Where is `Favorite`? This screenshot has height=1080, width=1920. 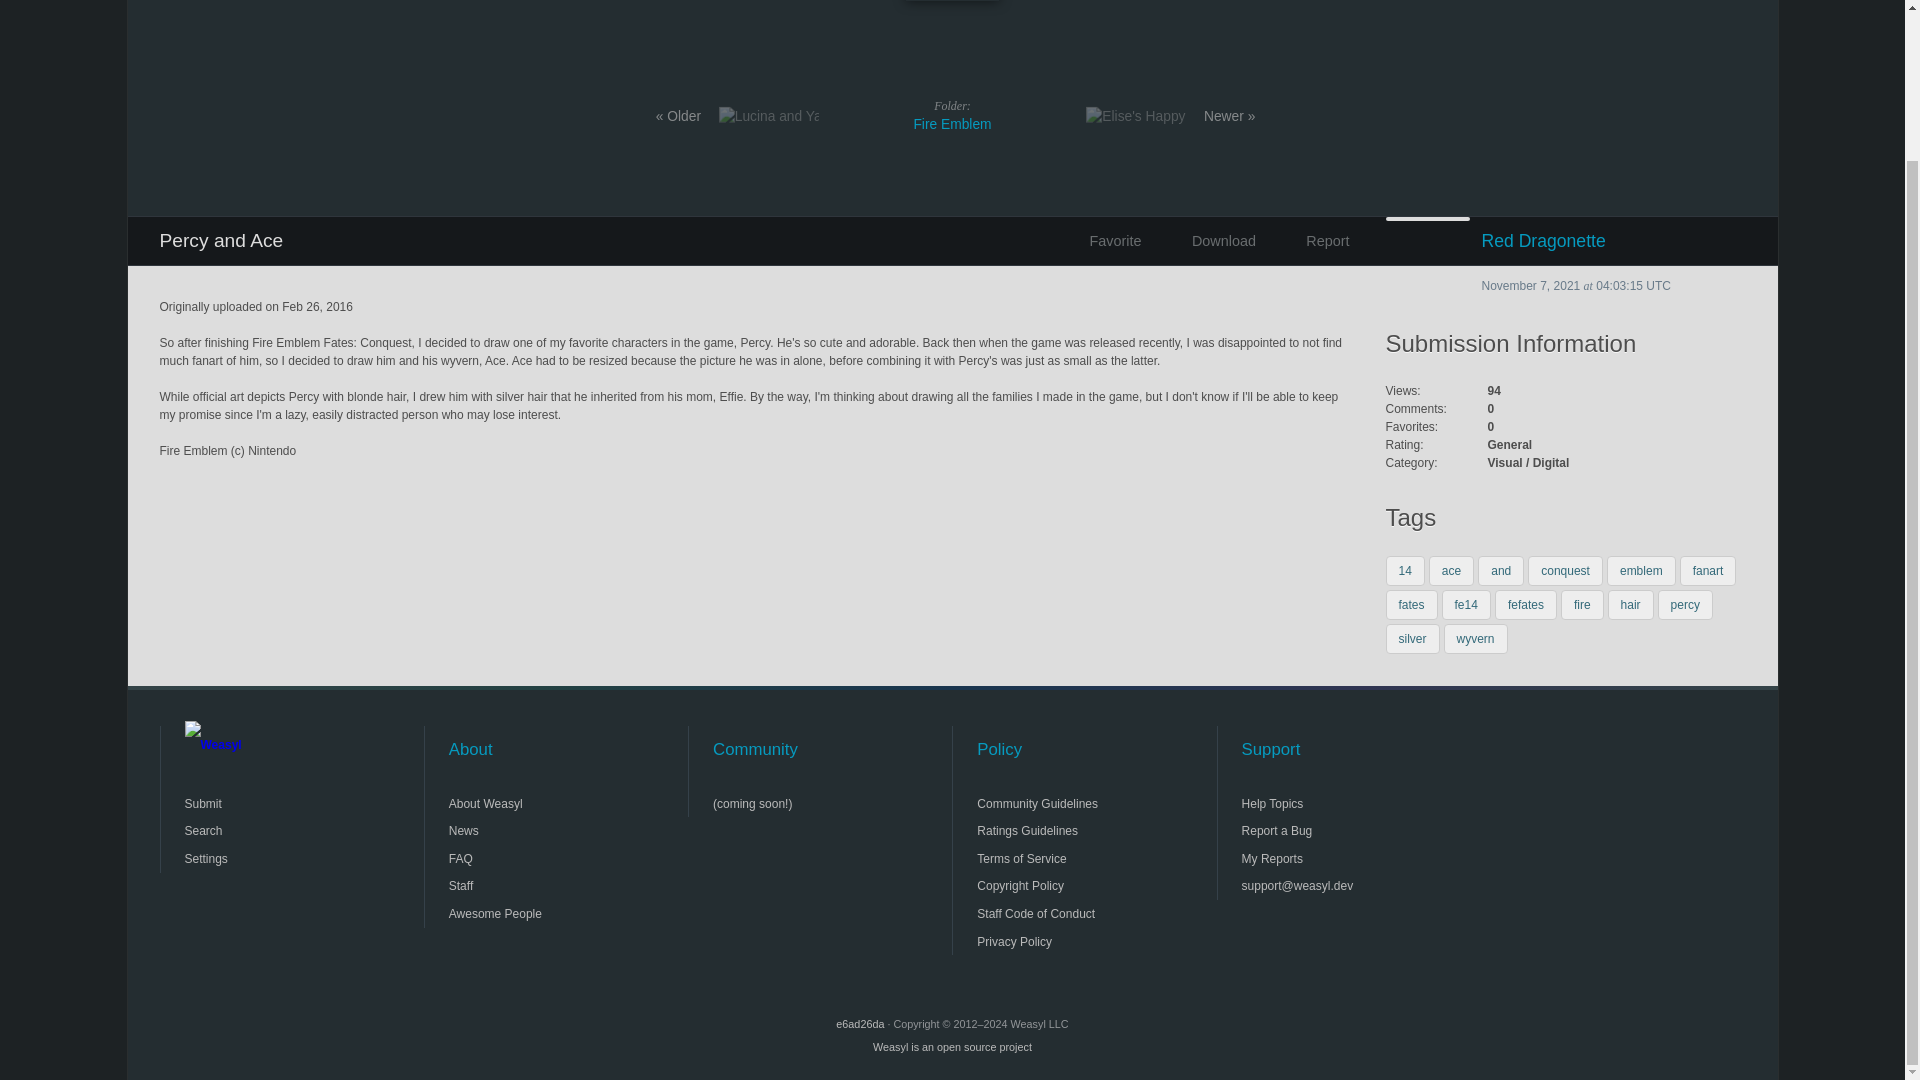
Favorite is located at coordinates (1109, 240).